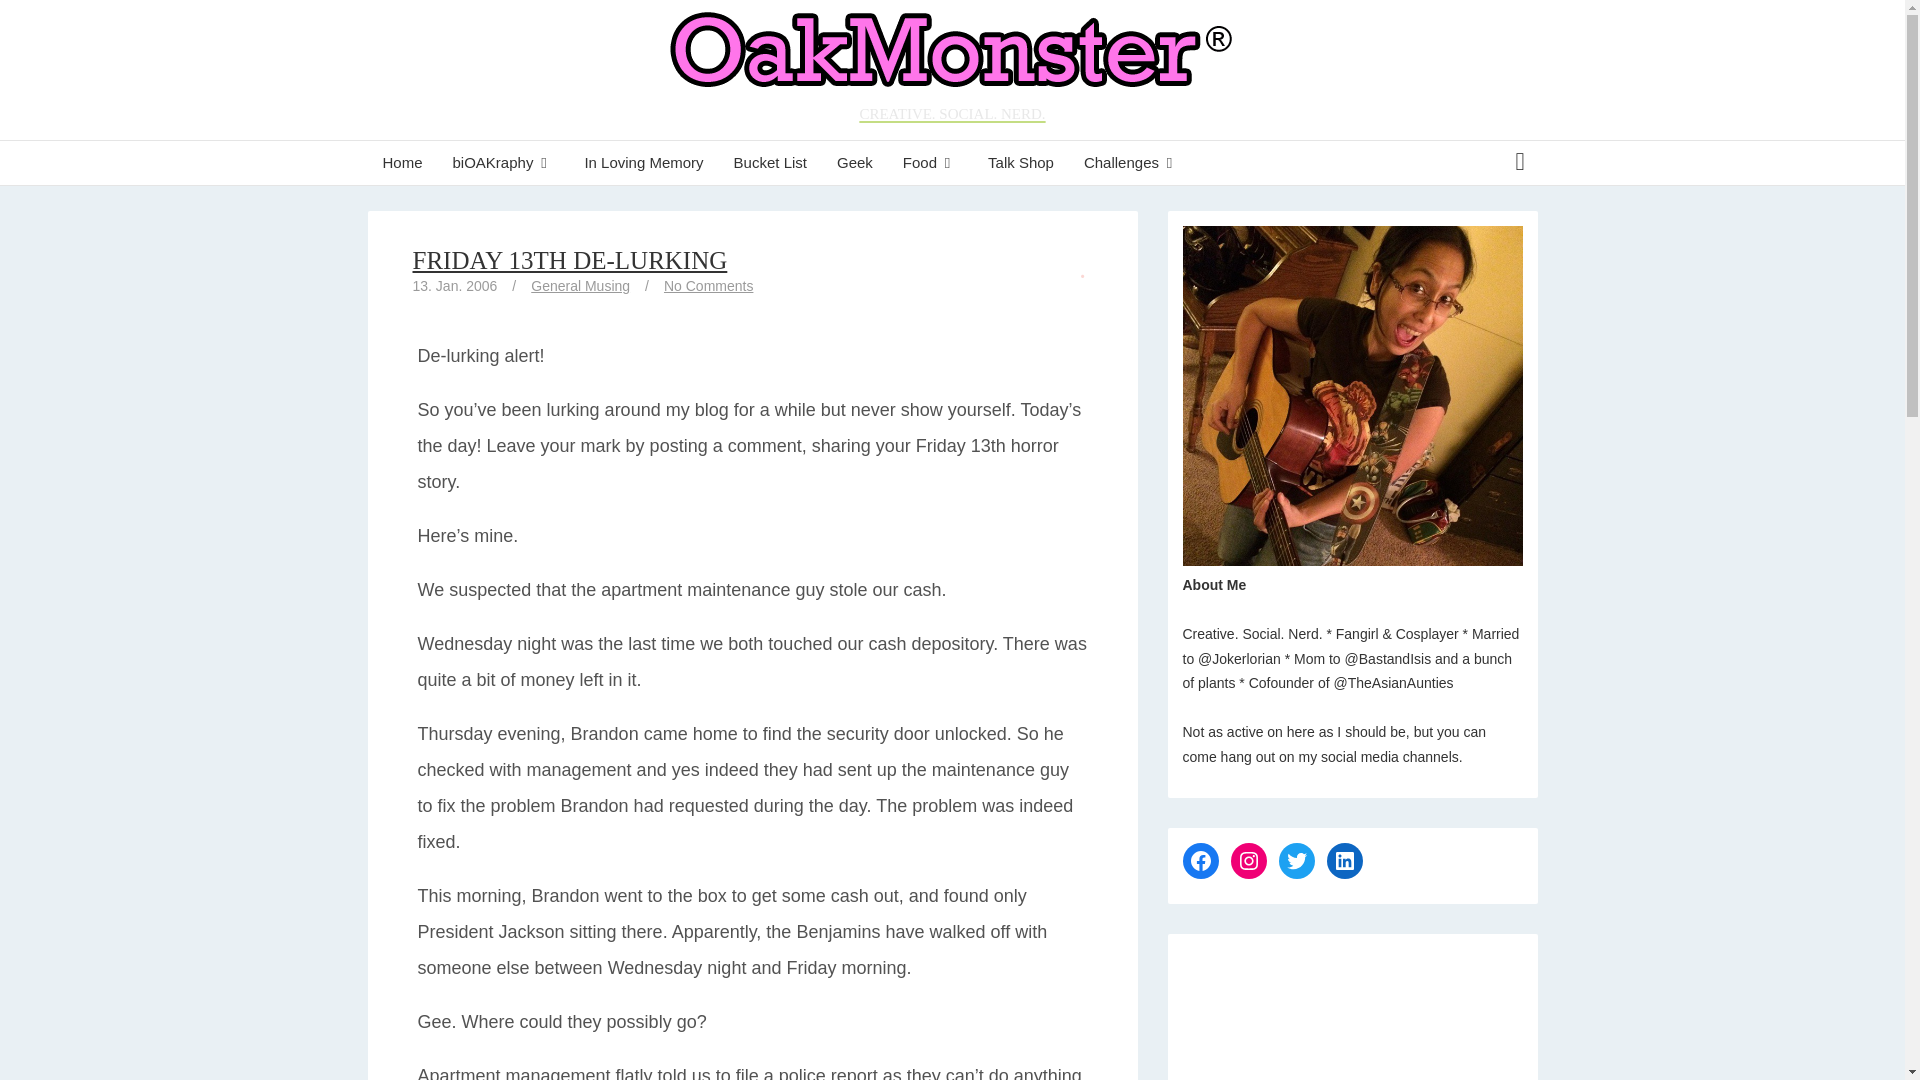 The height and width of the screenshot is (1080, 1920). I want to click on Home, so click(402, 162).